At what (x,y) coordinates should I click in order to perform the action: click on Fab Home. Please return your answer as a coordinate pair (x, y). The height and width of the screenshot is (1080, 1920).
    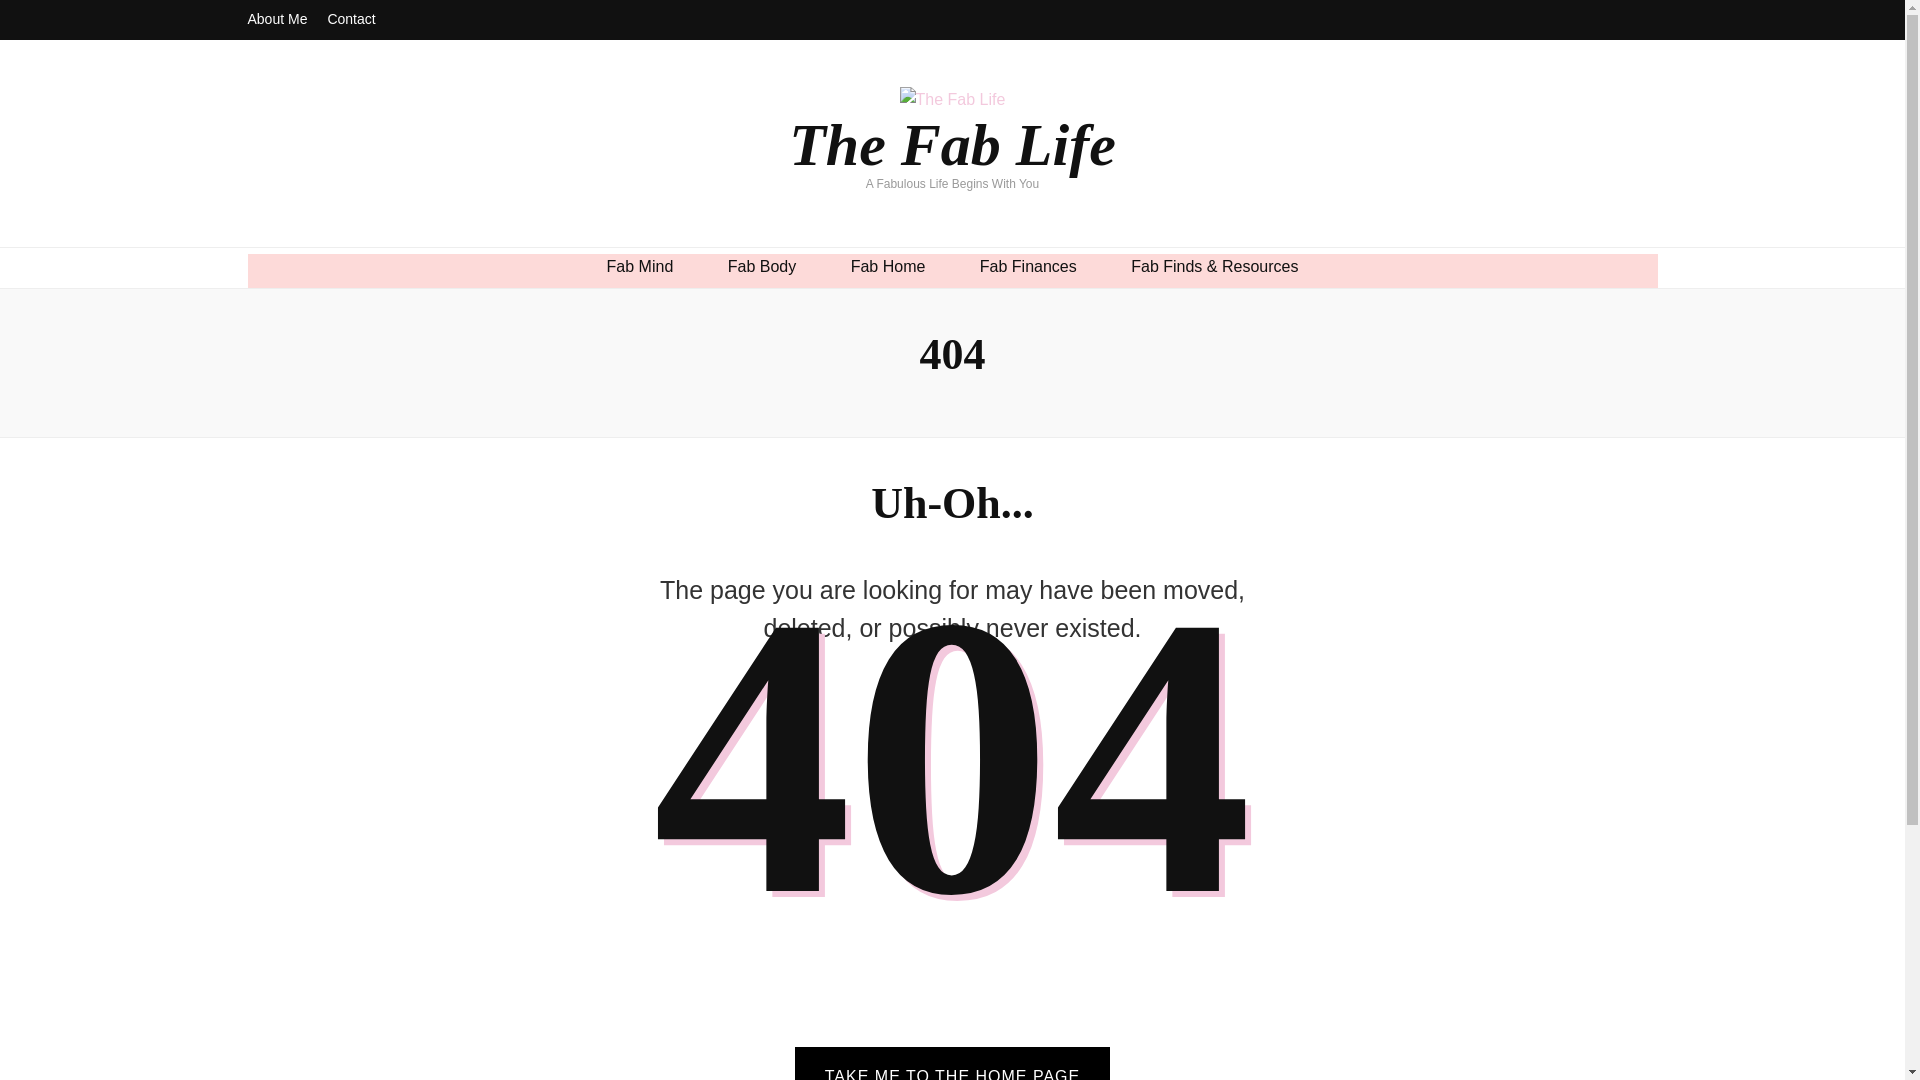
    Looking at the image, I should click on (888, 266).